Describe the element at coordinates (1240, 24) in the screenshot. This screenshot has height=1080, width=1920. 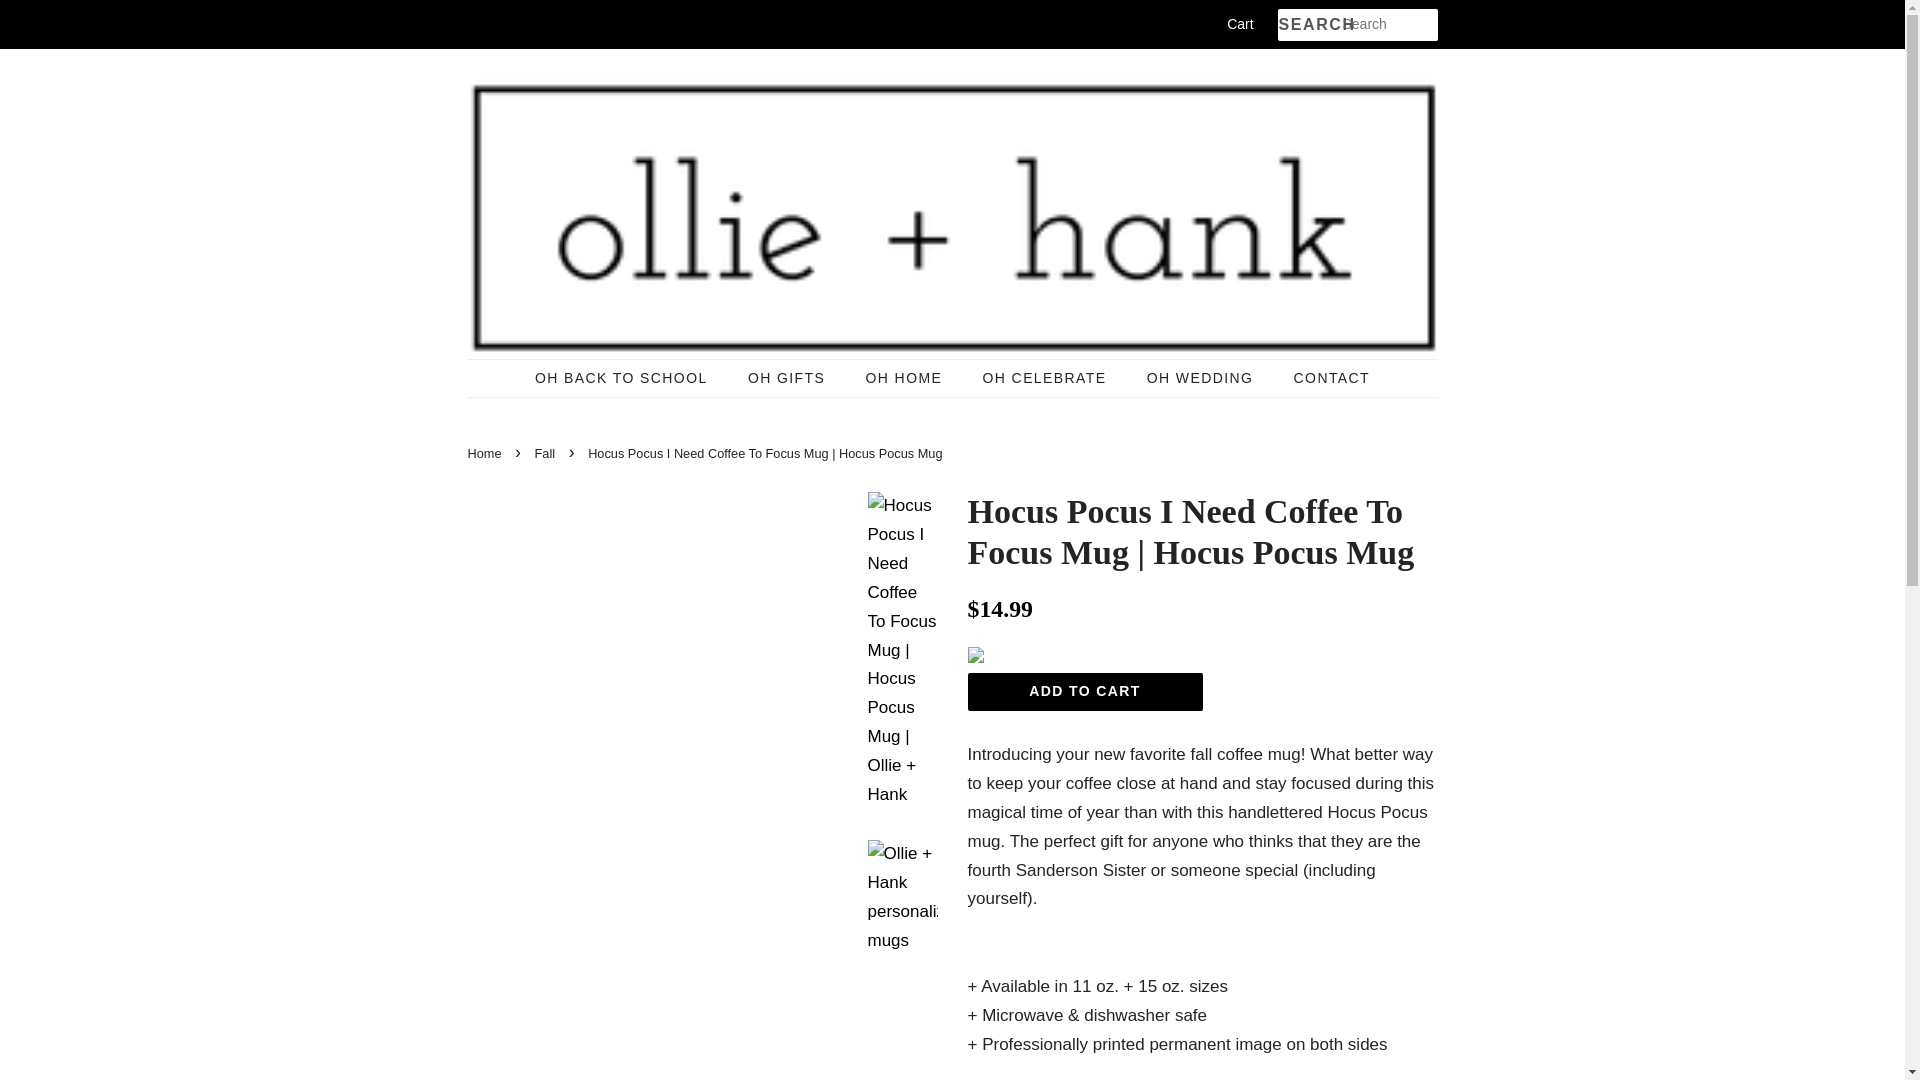
I see `Cart` at that location.